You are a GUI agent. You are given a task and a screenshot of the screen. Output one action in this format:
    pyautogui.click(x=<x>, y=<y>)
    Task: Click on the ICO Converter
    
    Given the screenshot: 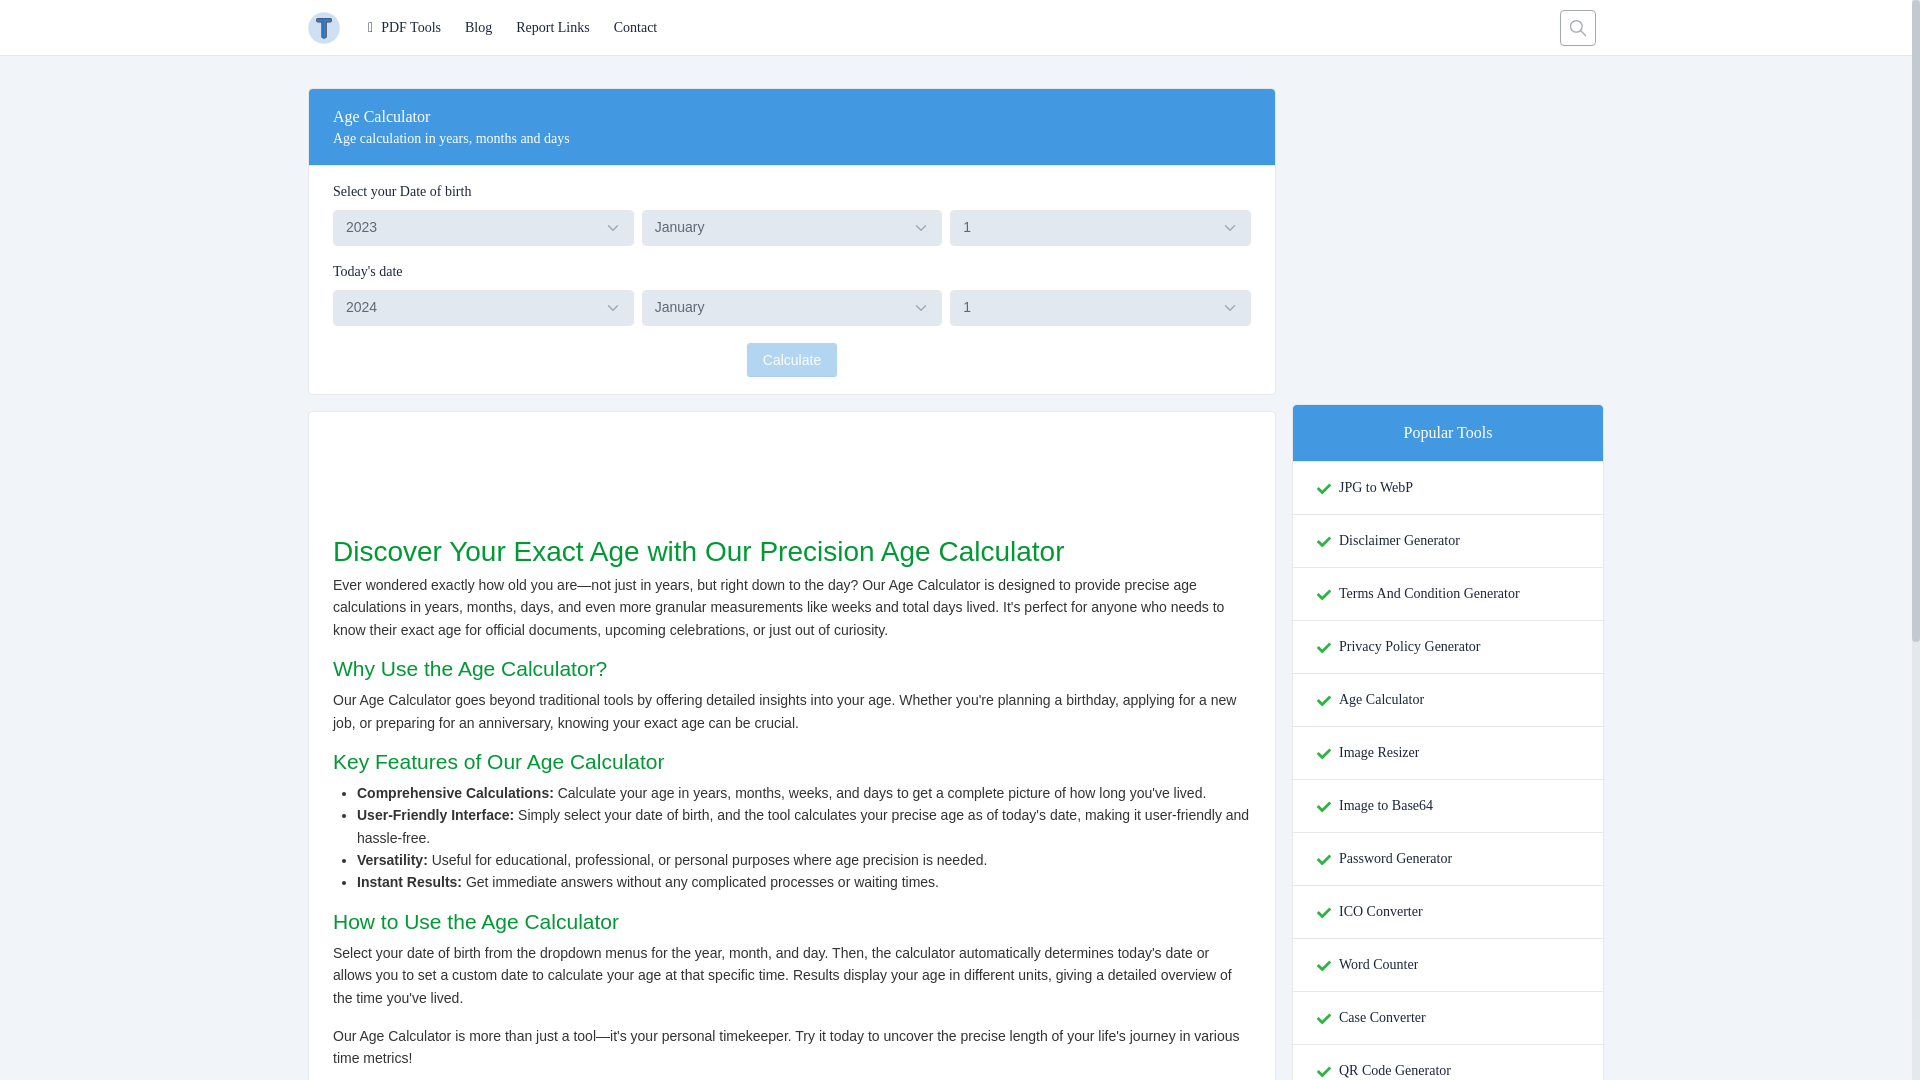 What is the action you would take?
    pyautogui.click(x=1380, y=912)
    